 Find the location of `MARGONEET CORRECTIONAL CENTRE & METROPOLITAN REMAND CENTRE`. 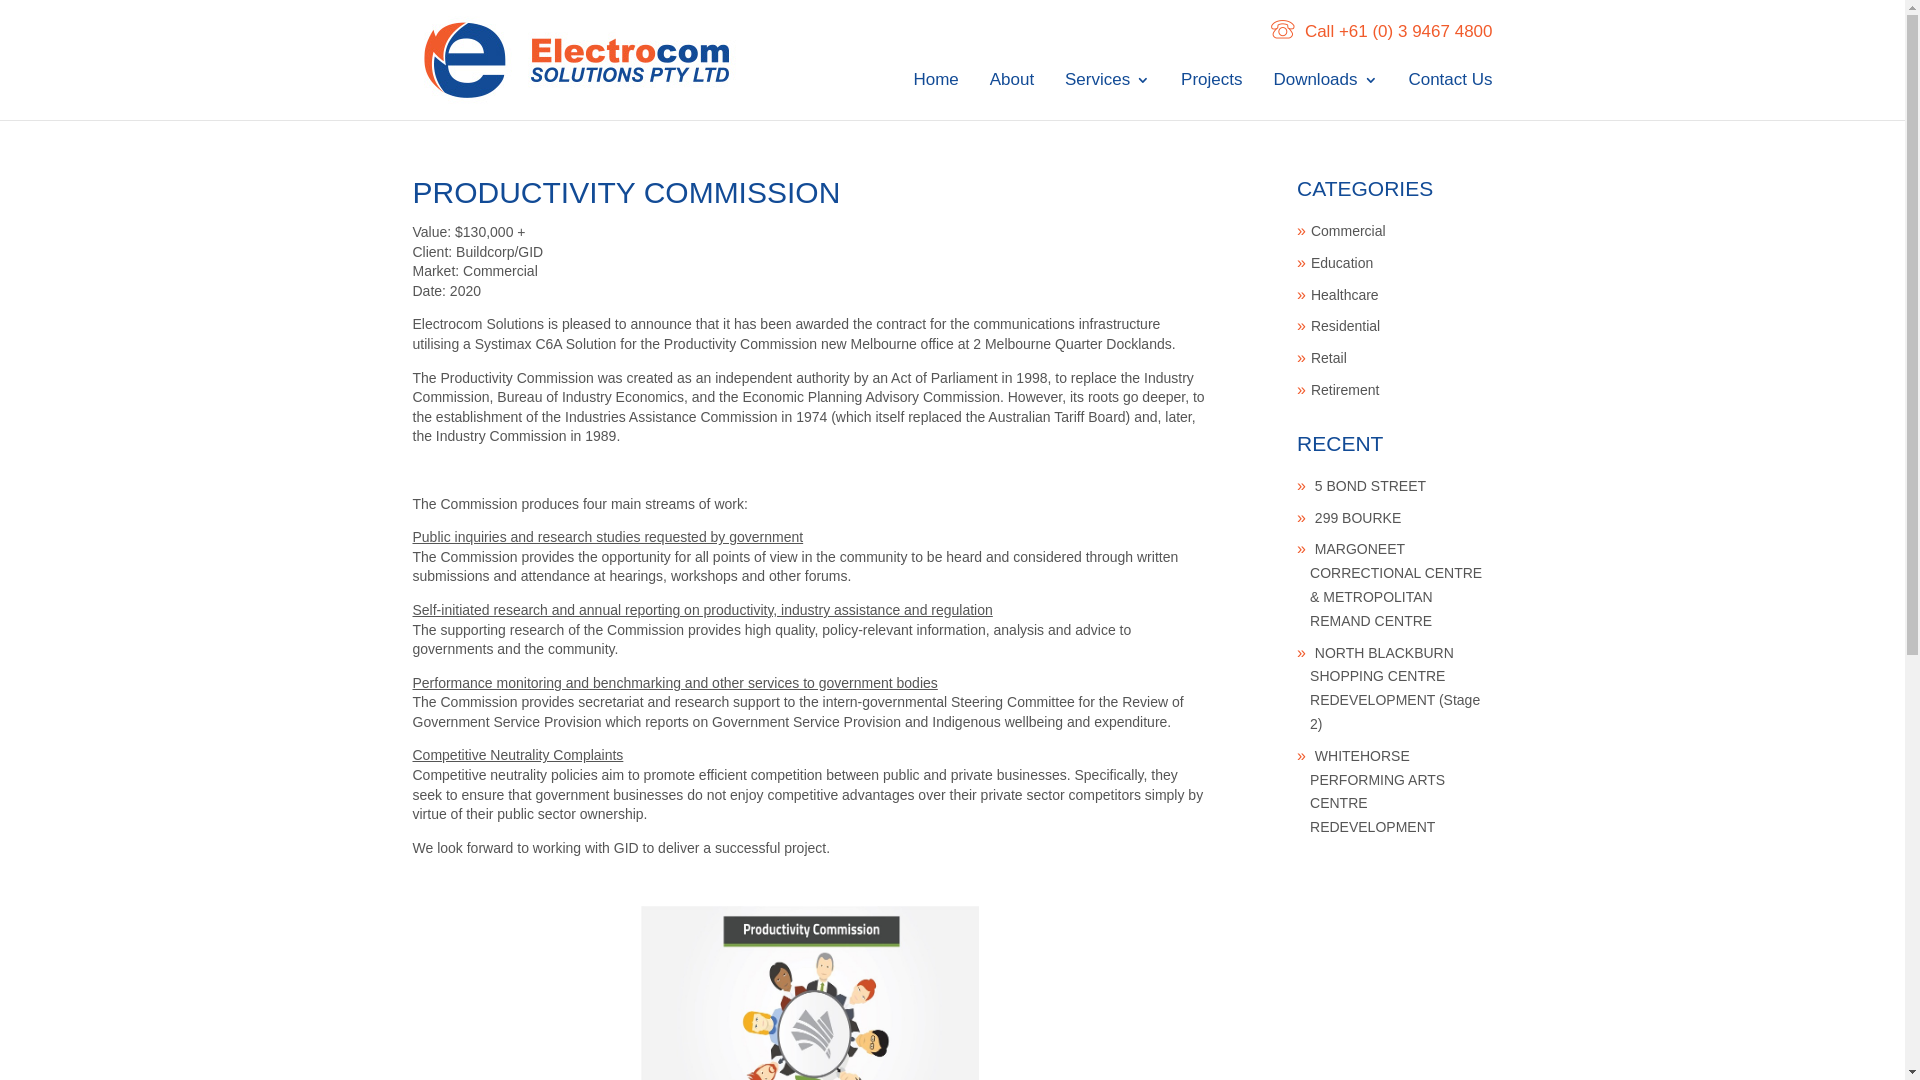

MARGONEET CORRECTIONAL CENTRE & METROPOLITAN REMAND CENTRE is located at coordinates (1396, 584).